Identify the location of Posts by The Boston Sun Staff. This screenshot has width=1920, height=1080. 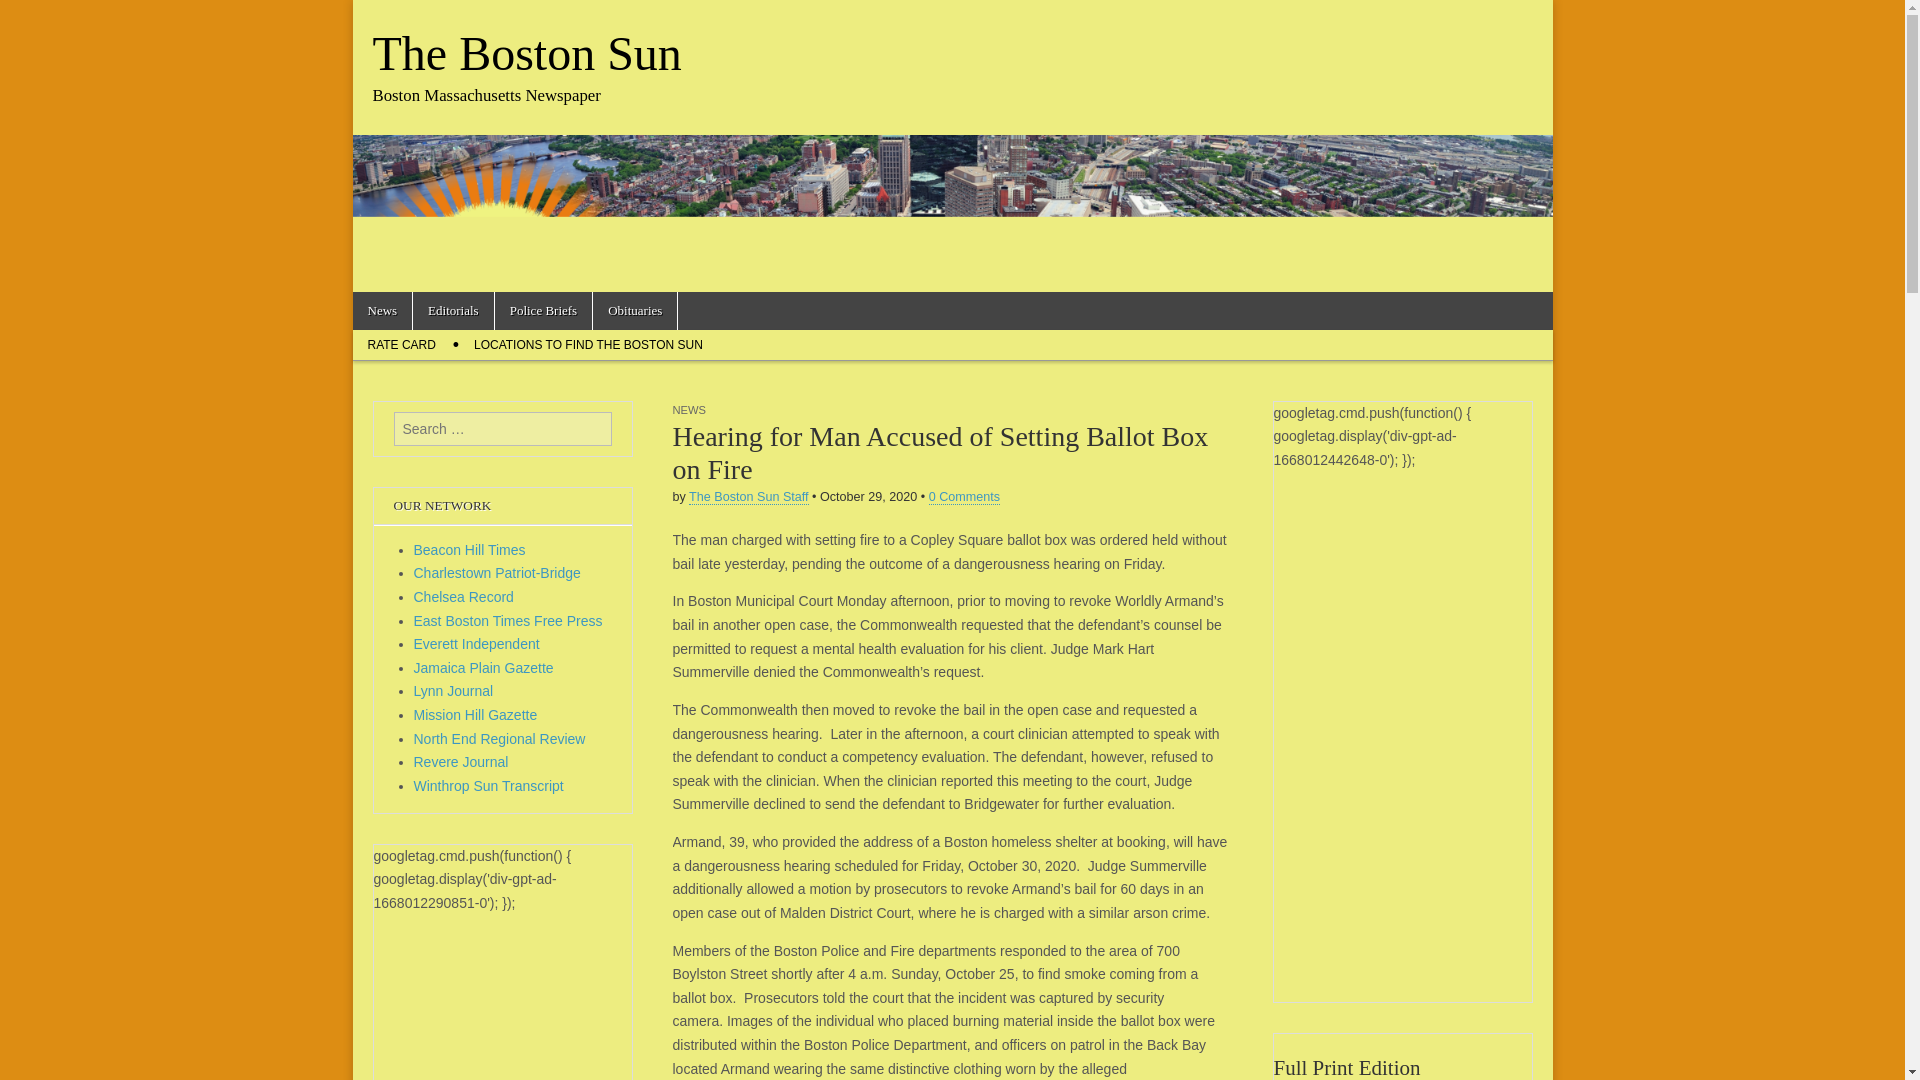
(748, 498).